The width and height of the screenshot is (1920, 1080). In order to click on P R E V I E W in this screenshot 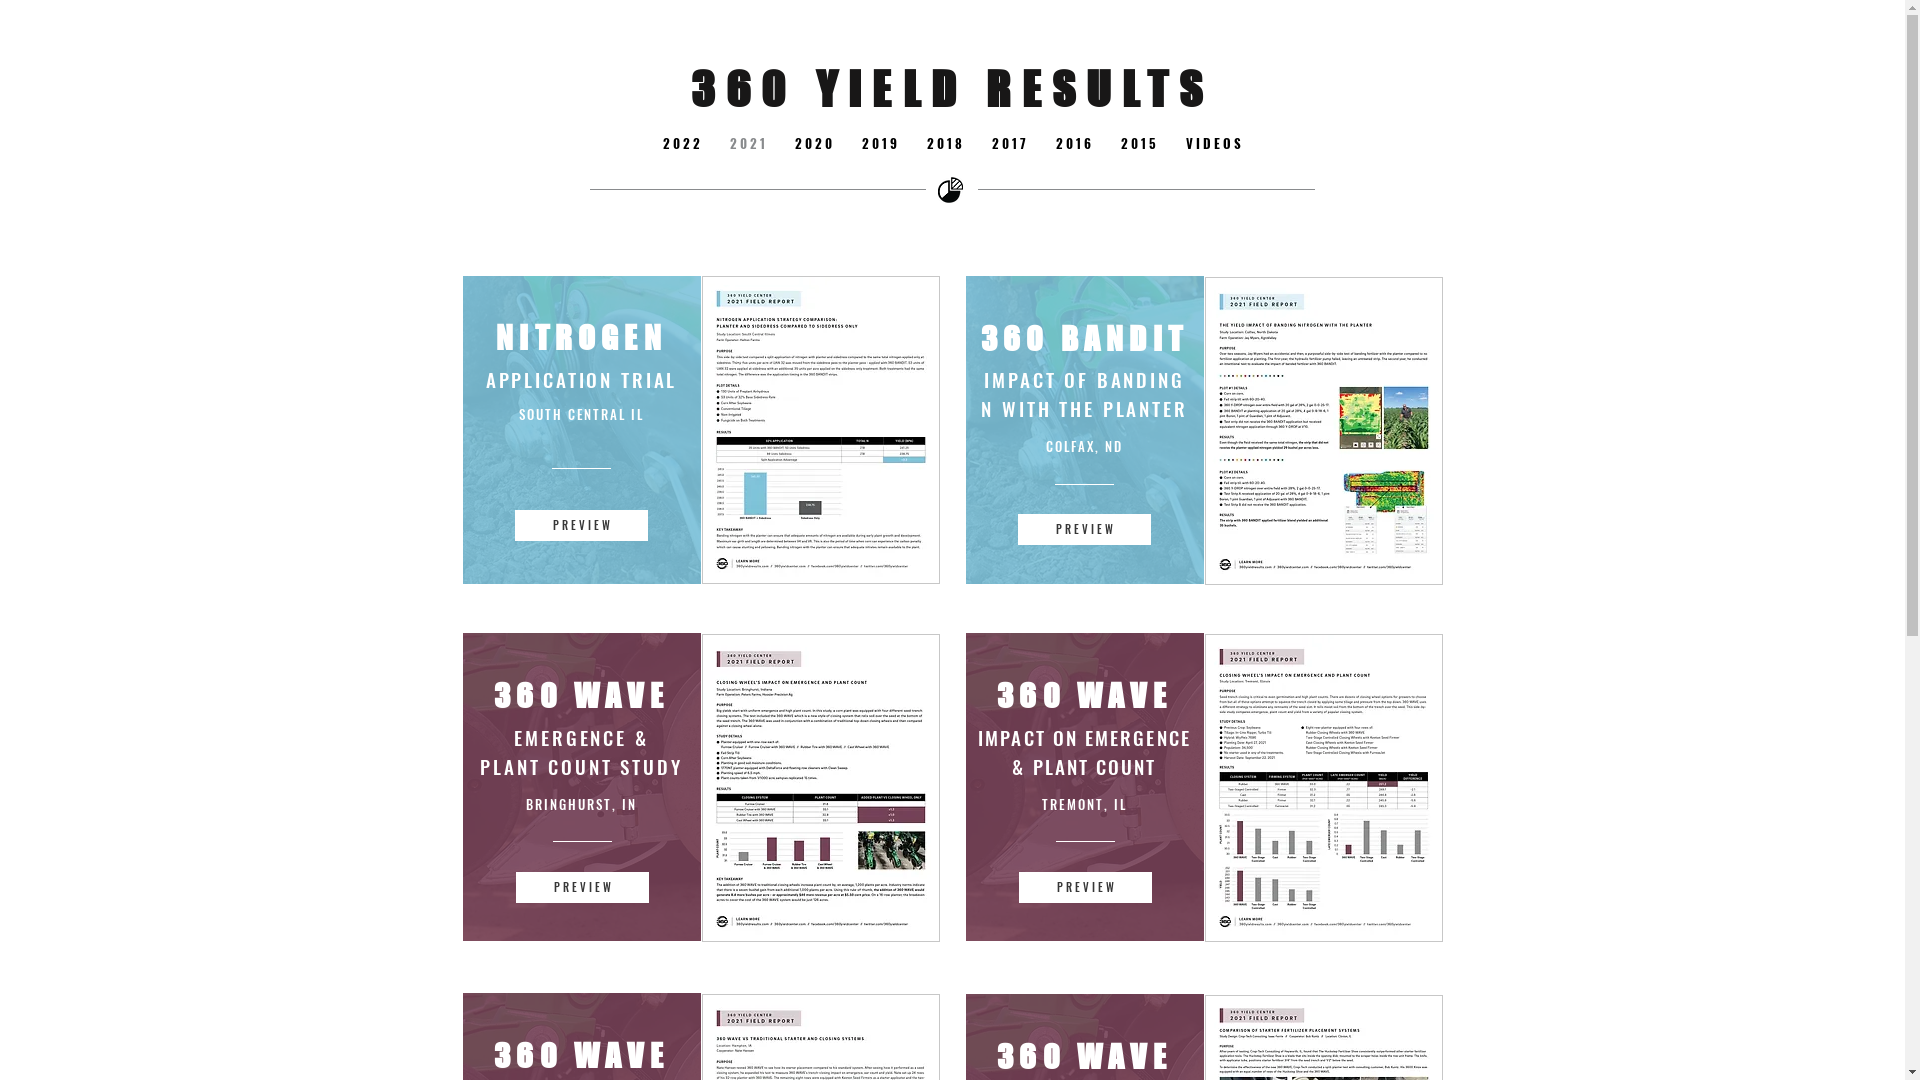, I will do `click(1084, 530)`.